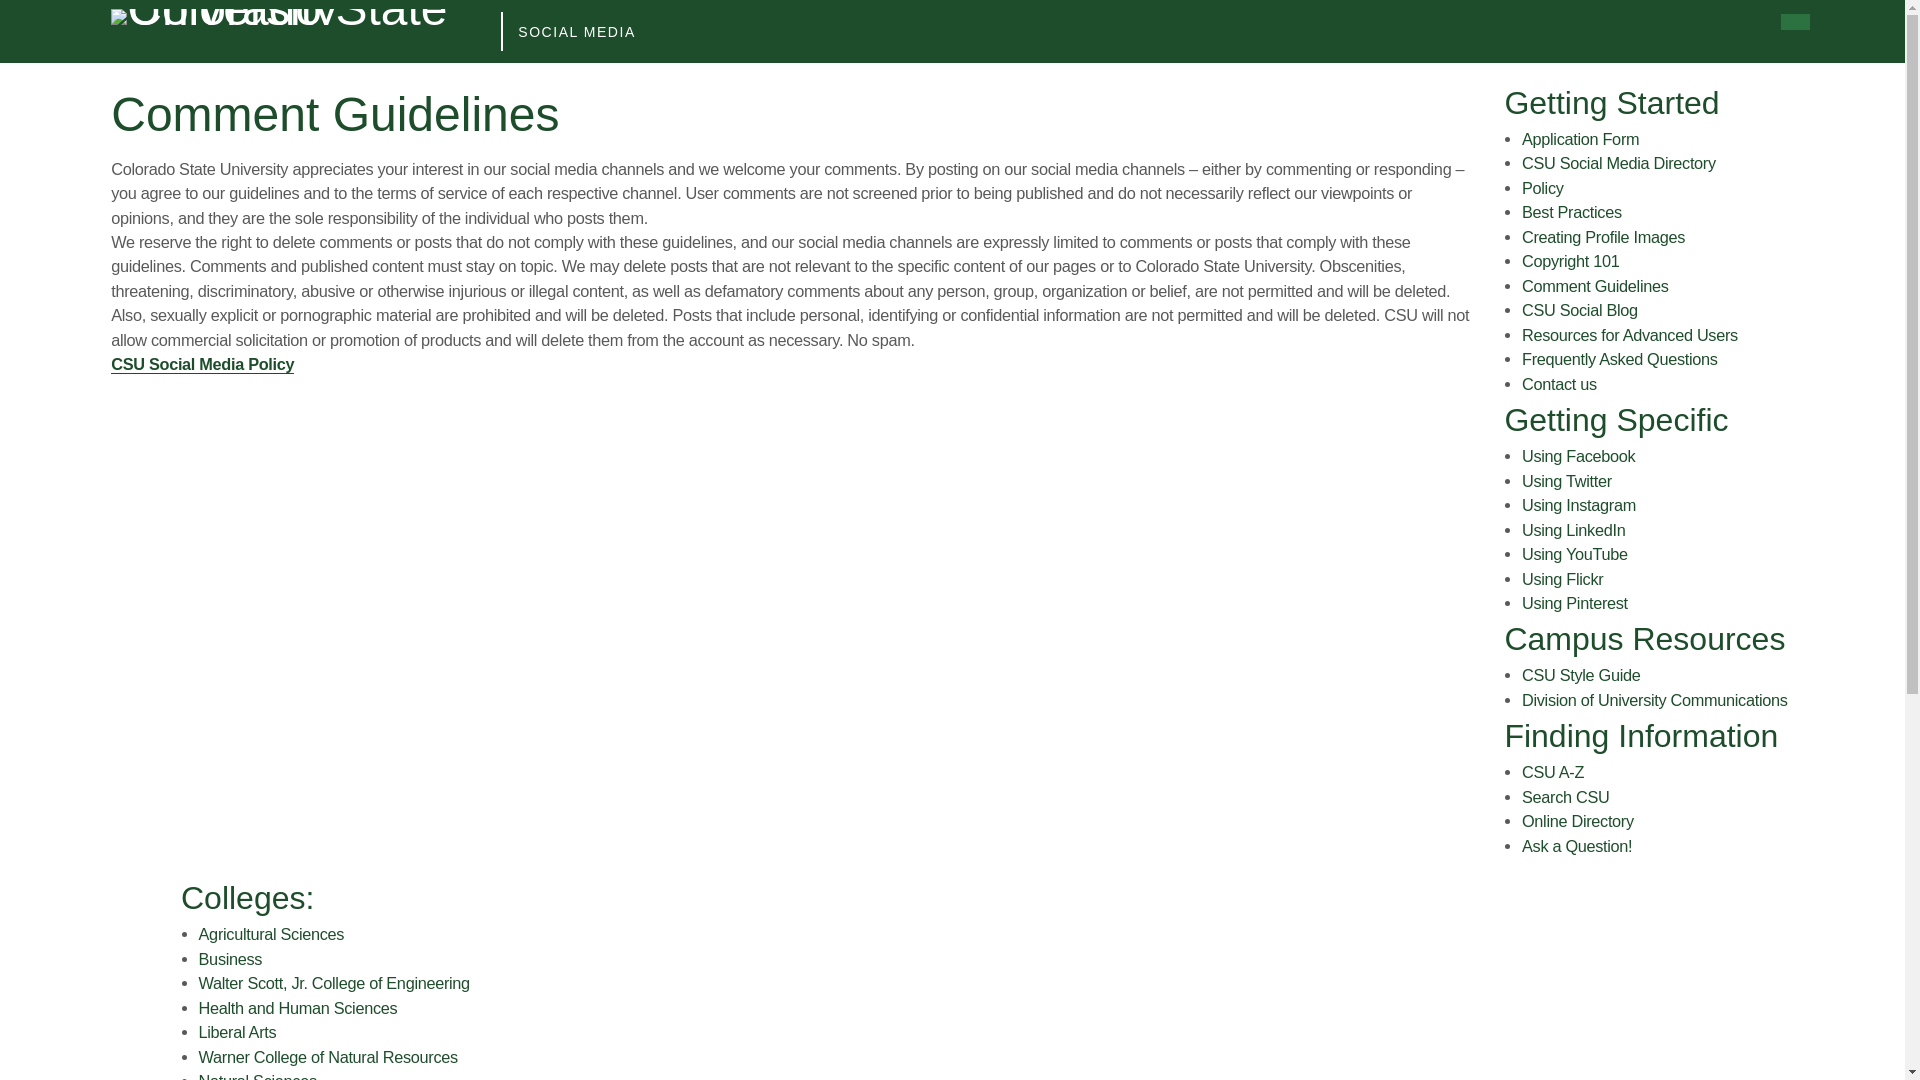 This screenshot has height=1080, width=1920. I want to click on Walter Scott, Jr. College of Engineering, so click(334, 983).